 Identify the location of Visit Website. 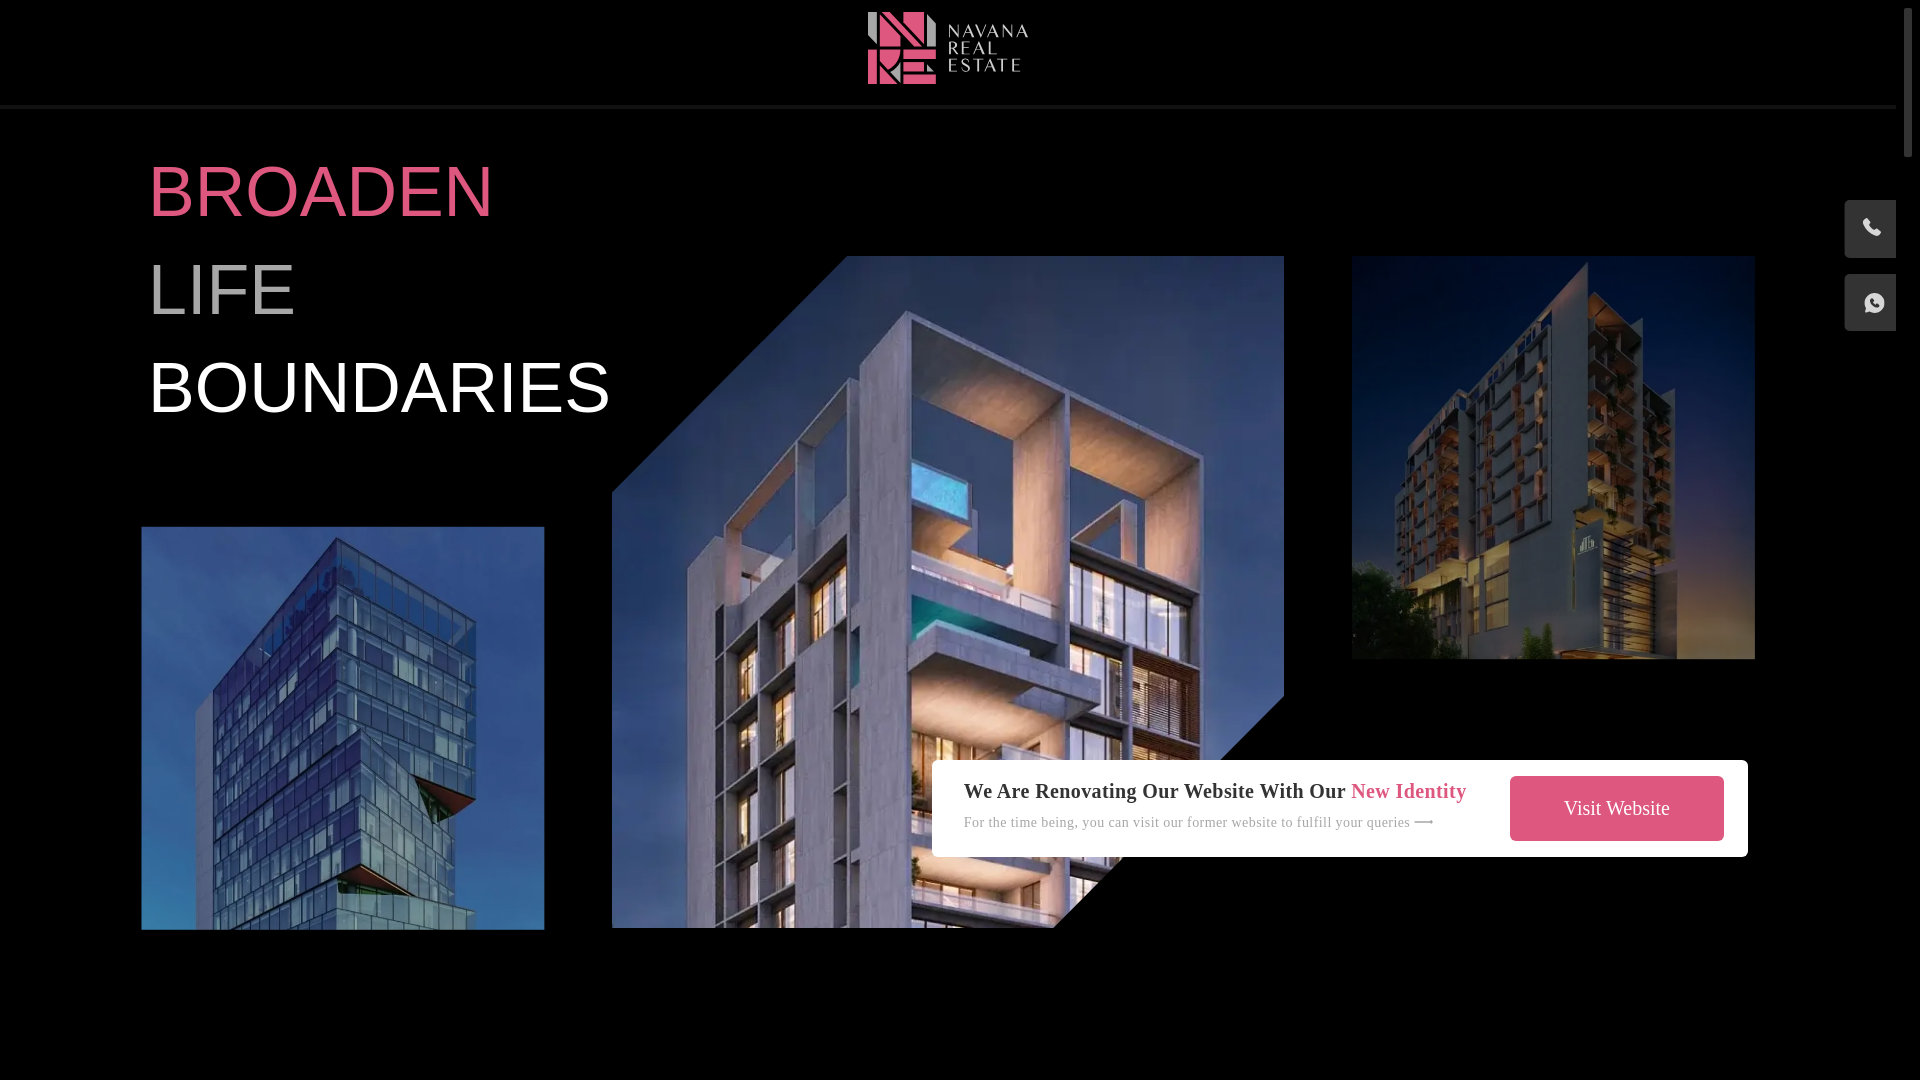
(1608, 808).